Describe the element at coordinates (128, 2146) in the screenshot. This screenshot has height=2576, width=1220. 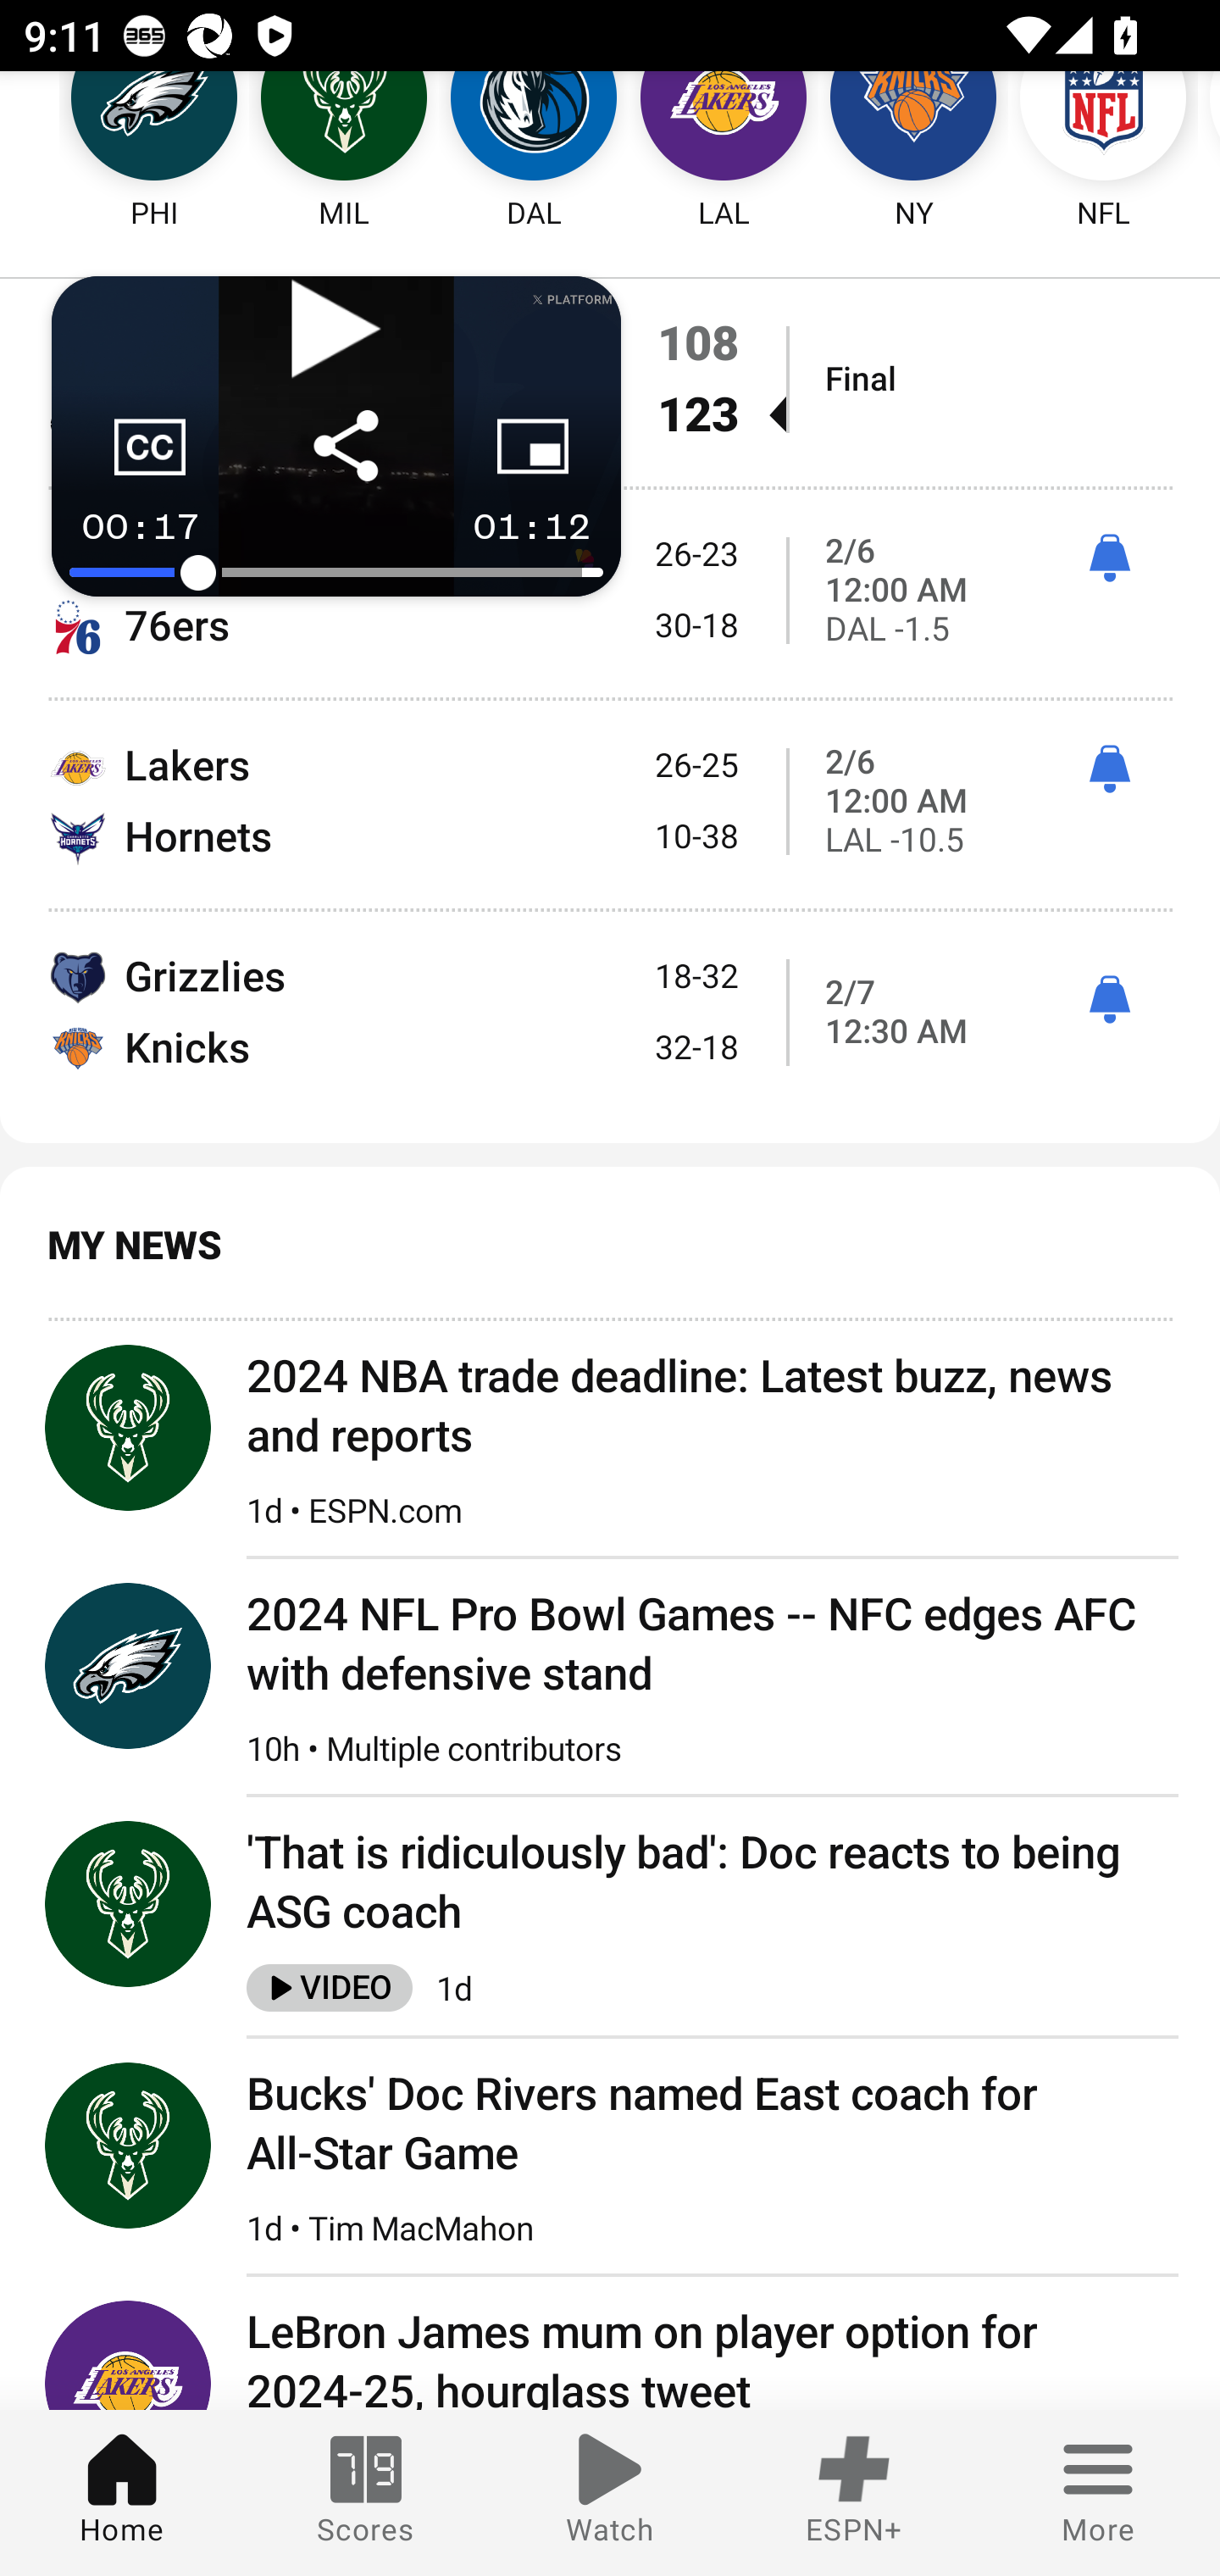
I see `BUCKS` at that location.